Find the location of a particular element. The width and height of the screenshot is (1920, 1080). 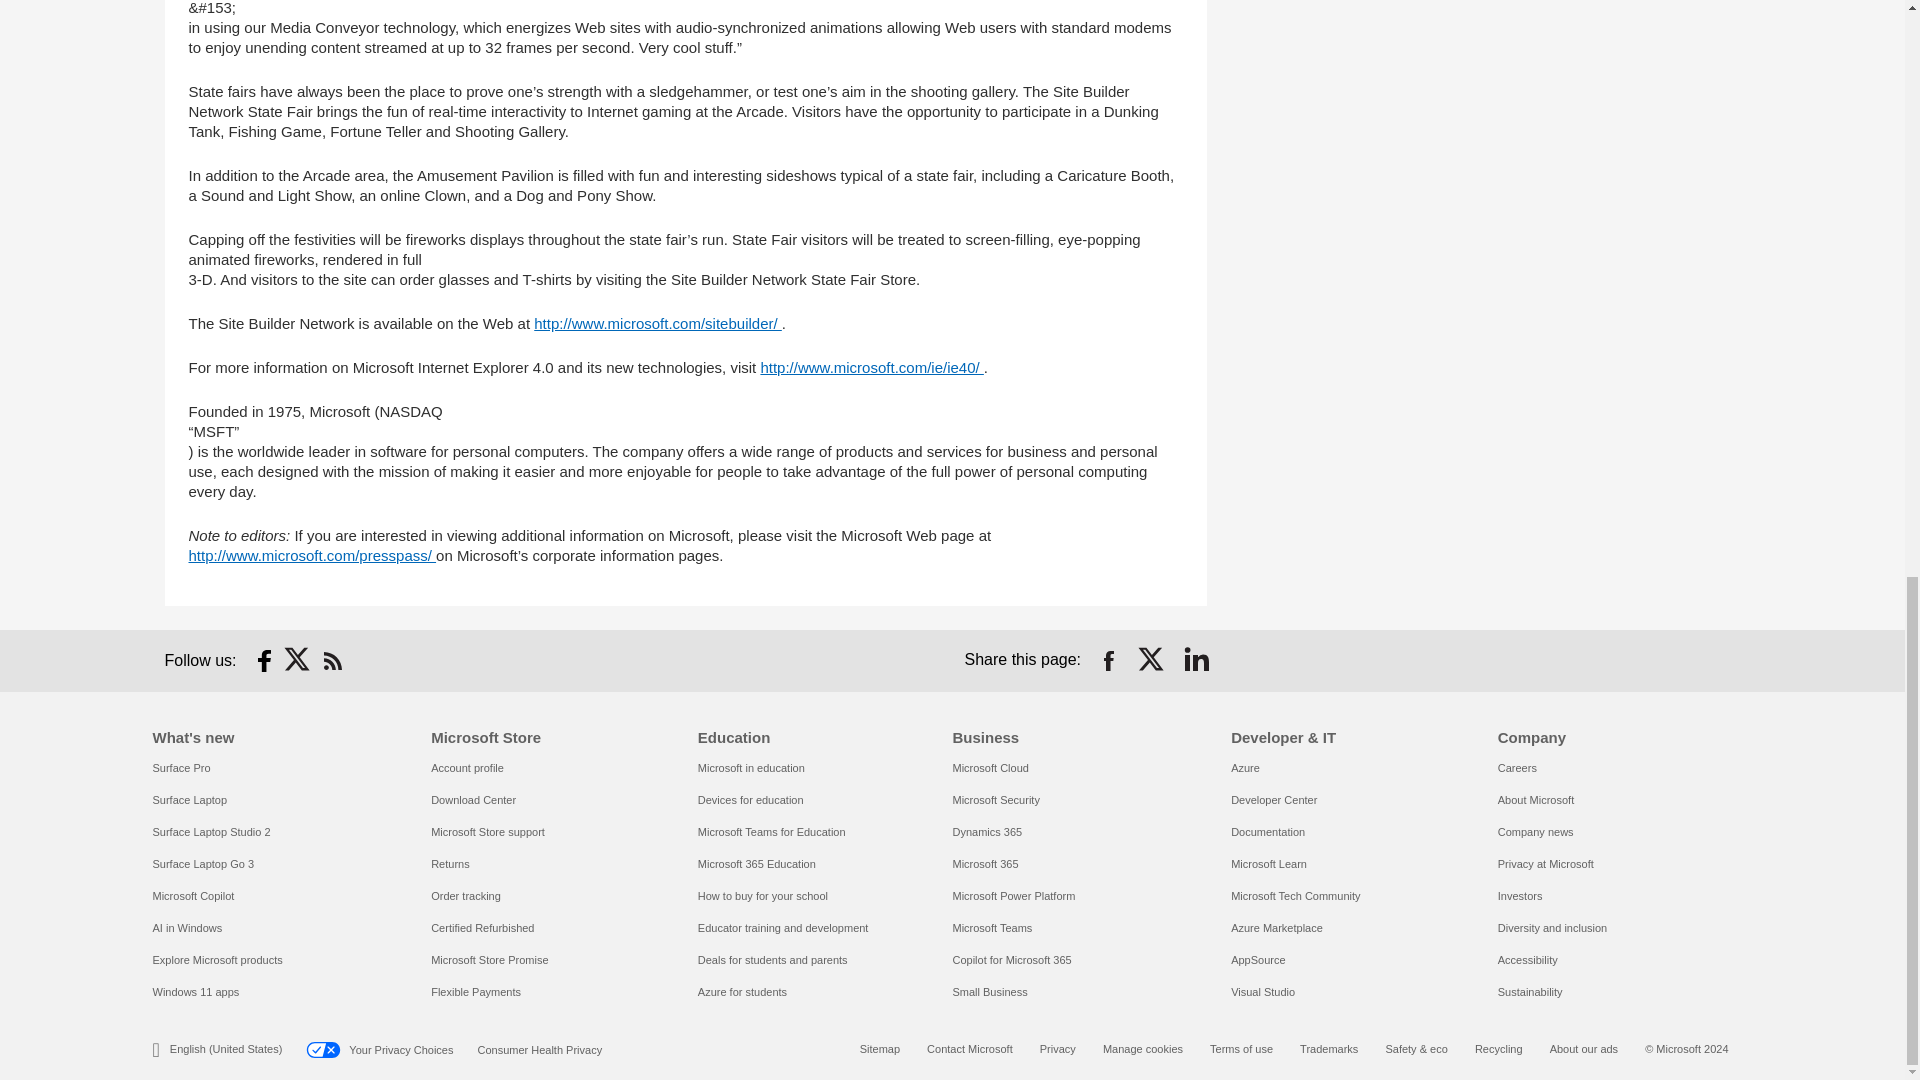

Share on Twitter is located at coordinates (1152, 660).